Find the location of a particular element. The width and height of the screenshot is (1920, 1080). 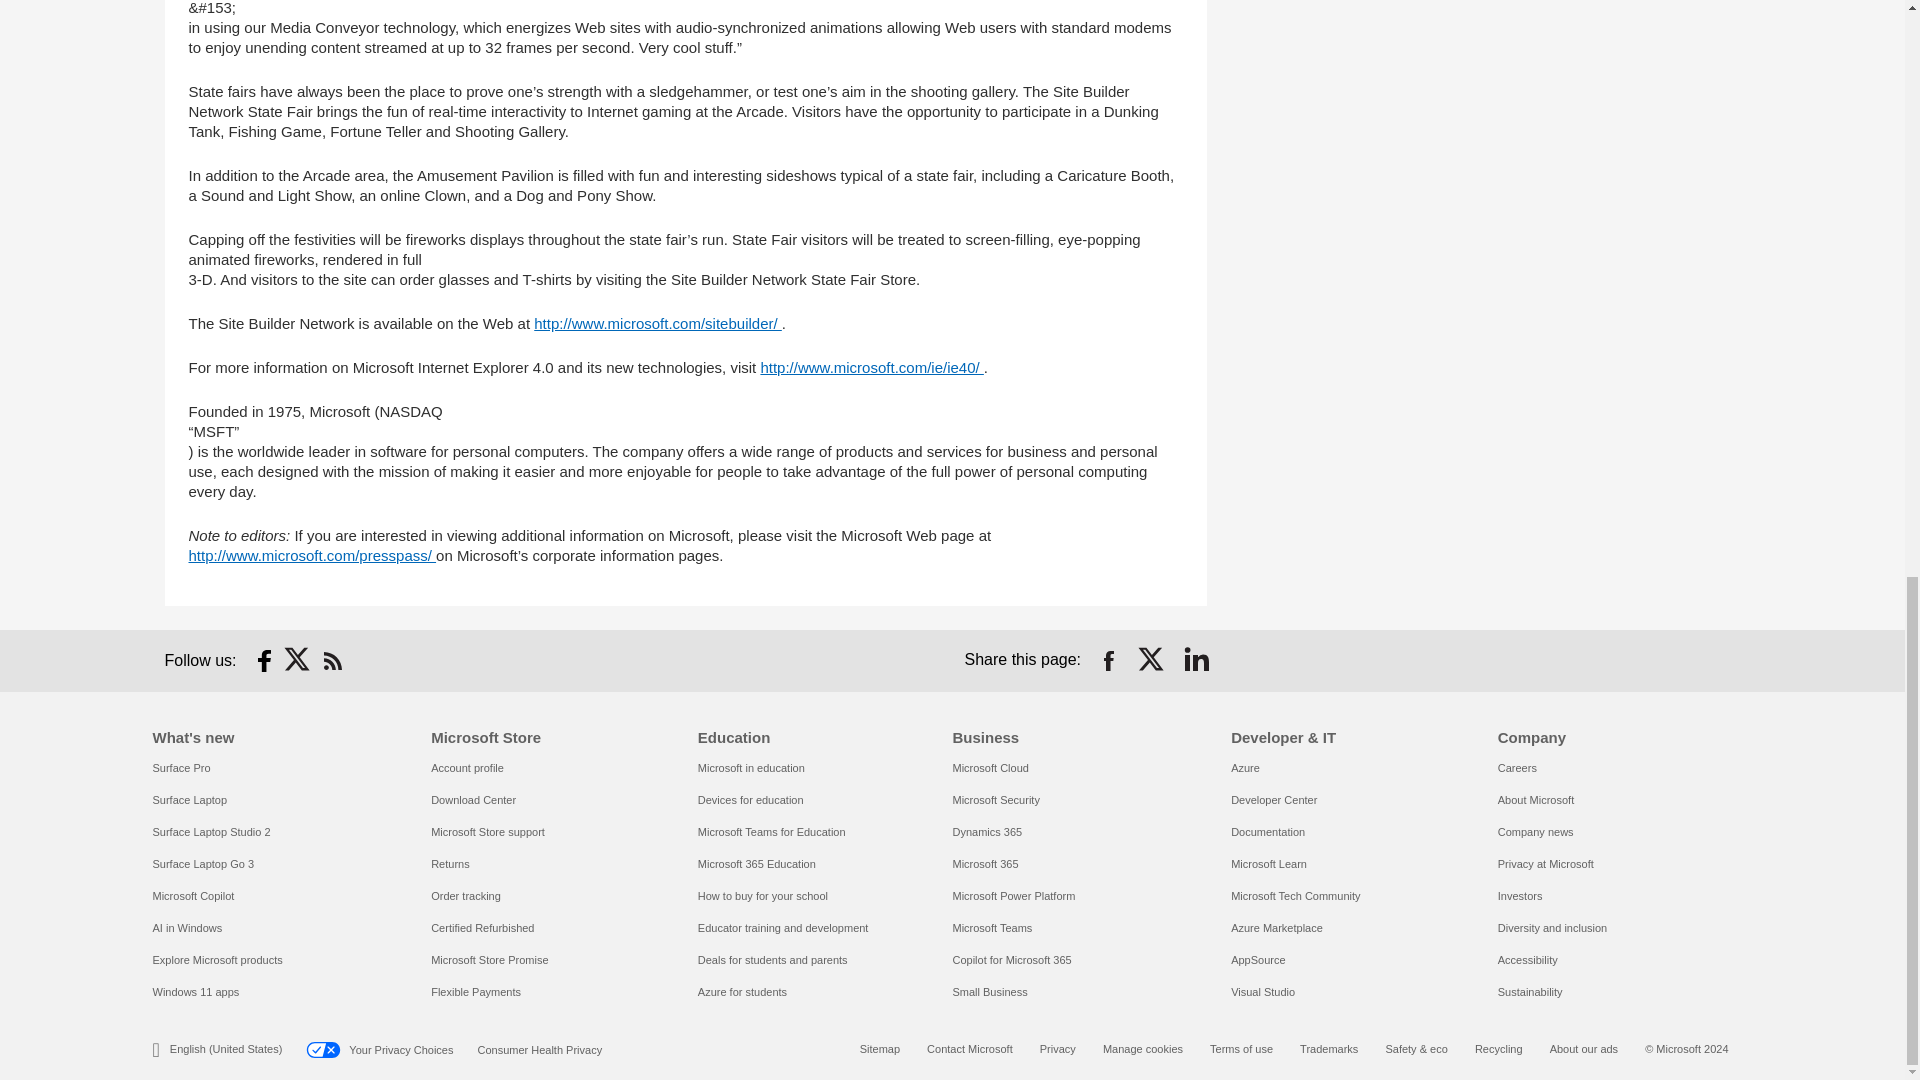

Share on Twitter is located at coordinates (1152, 660).